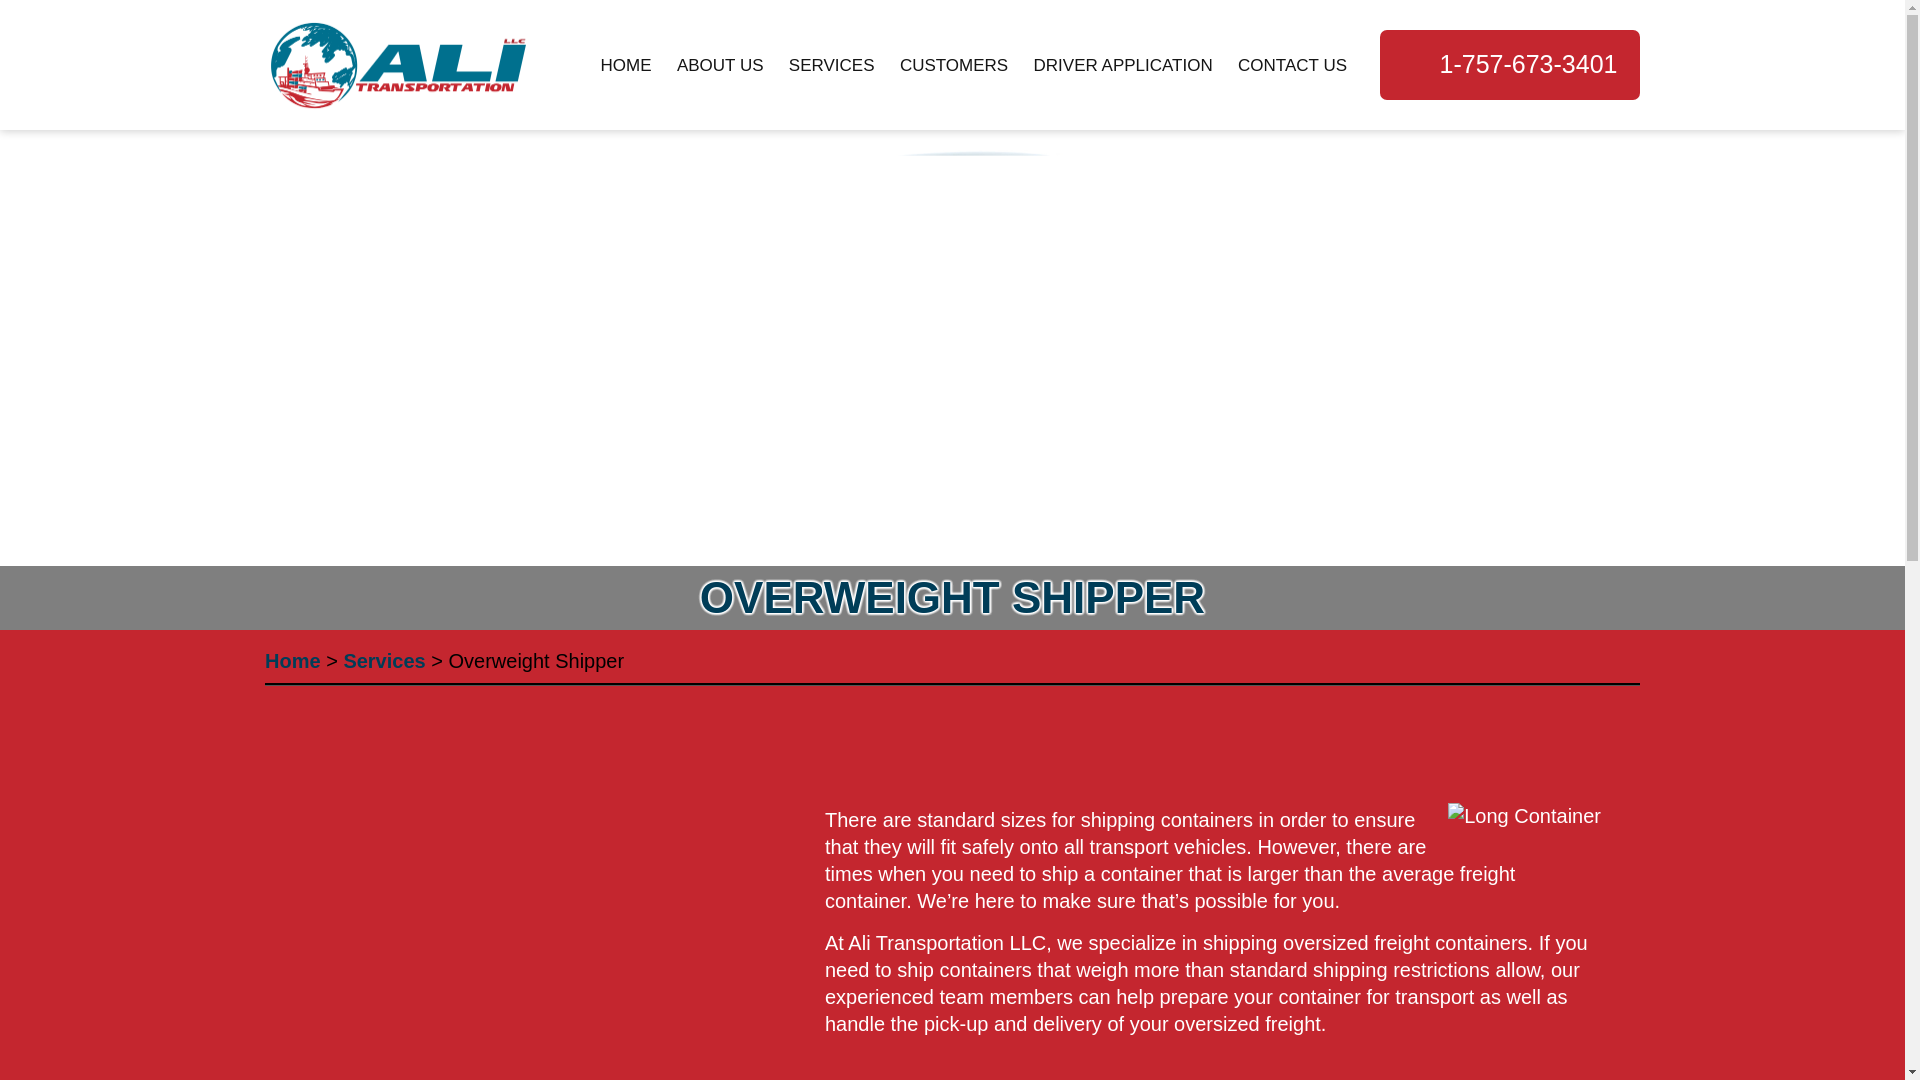 This screenshot has height=1080, width=1920. Describe the element at coordinates (292, 660) in the screenshot. I see `Home` at that location.